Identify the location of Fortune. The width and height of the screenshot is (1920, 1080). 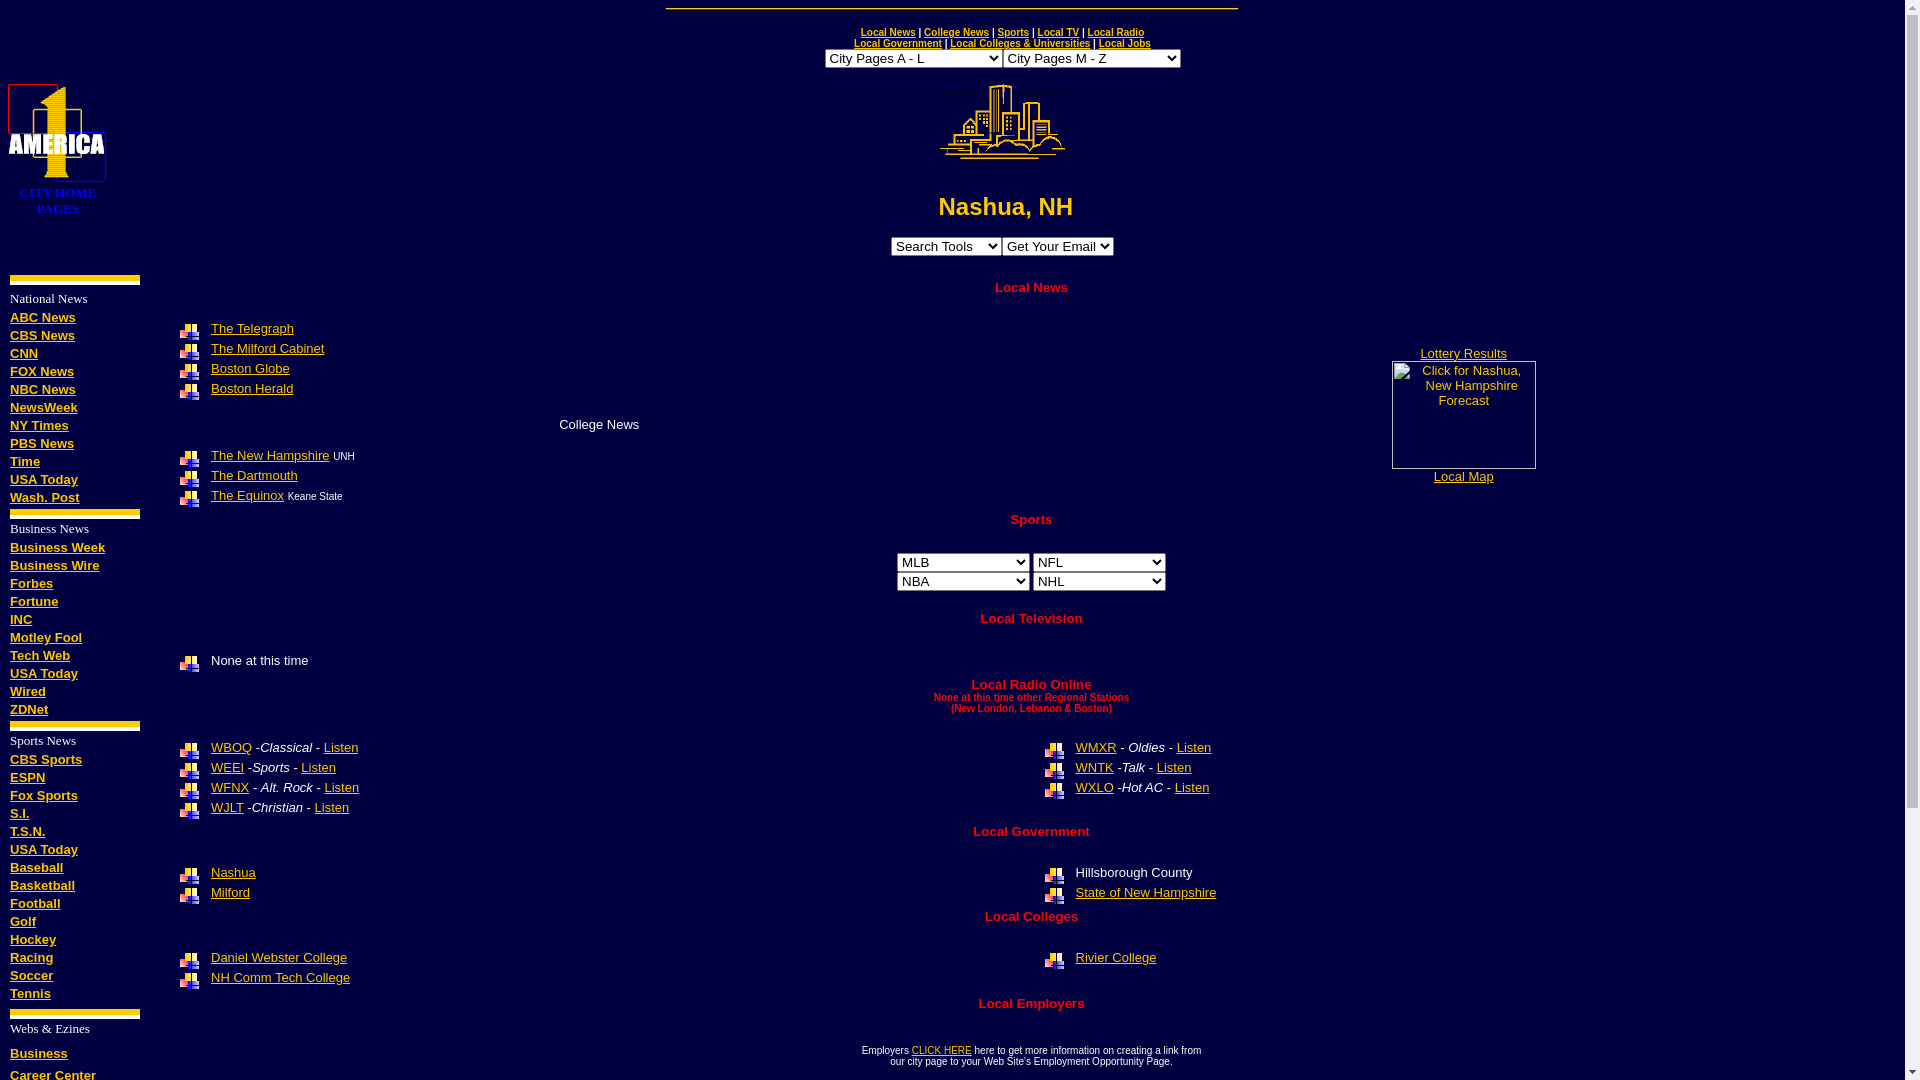
(34, 602).